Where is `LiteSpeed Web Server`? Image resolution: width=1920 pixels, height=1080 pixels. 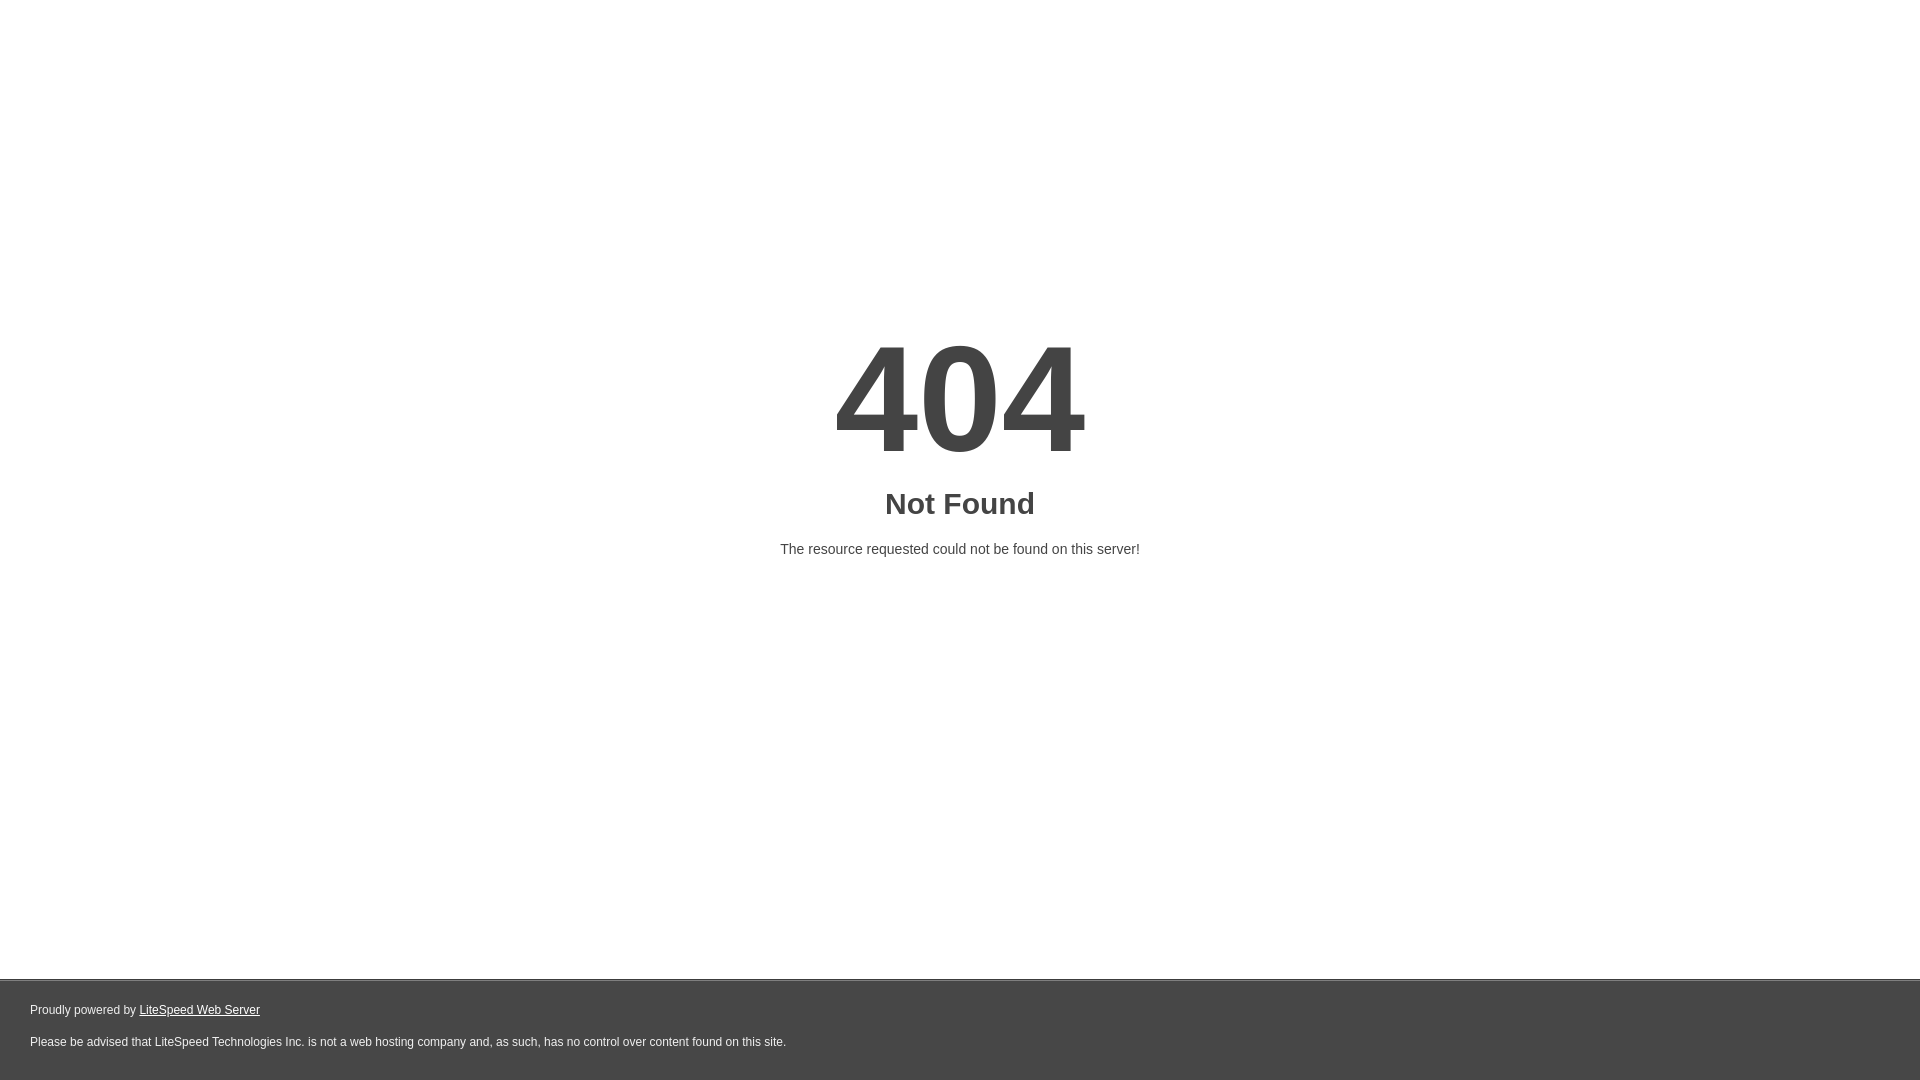 LiteSpeed Web Server is located at coordinates (200, 1010).